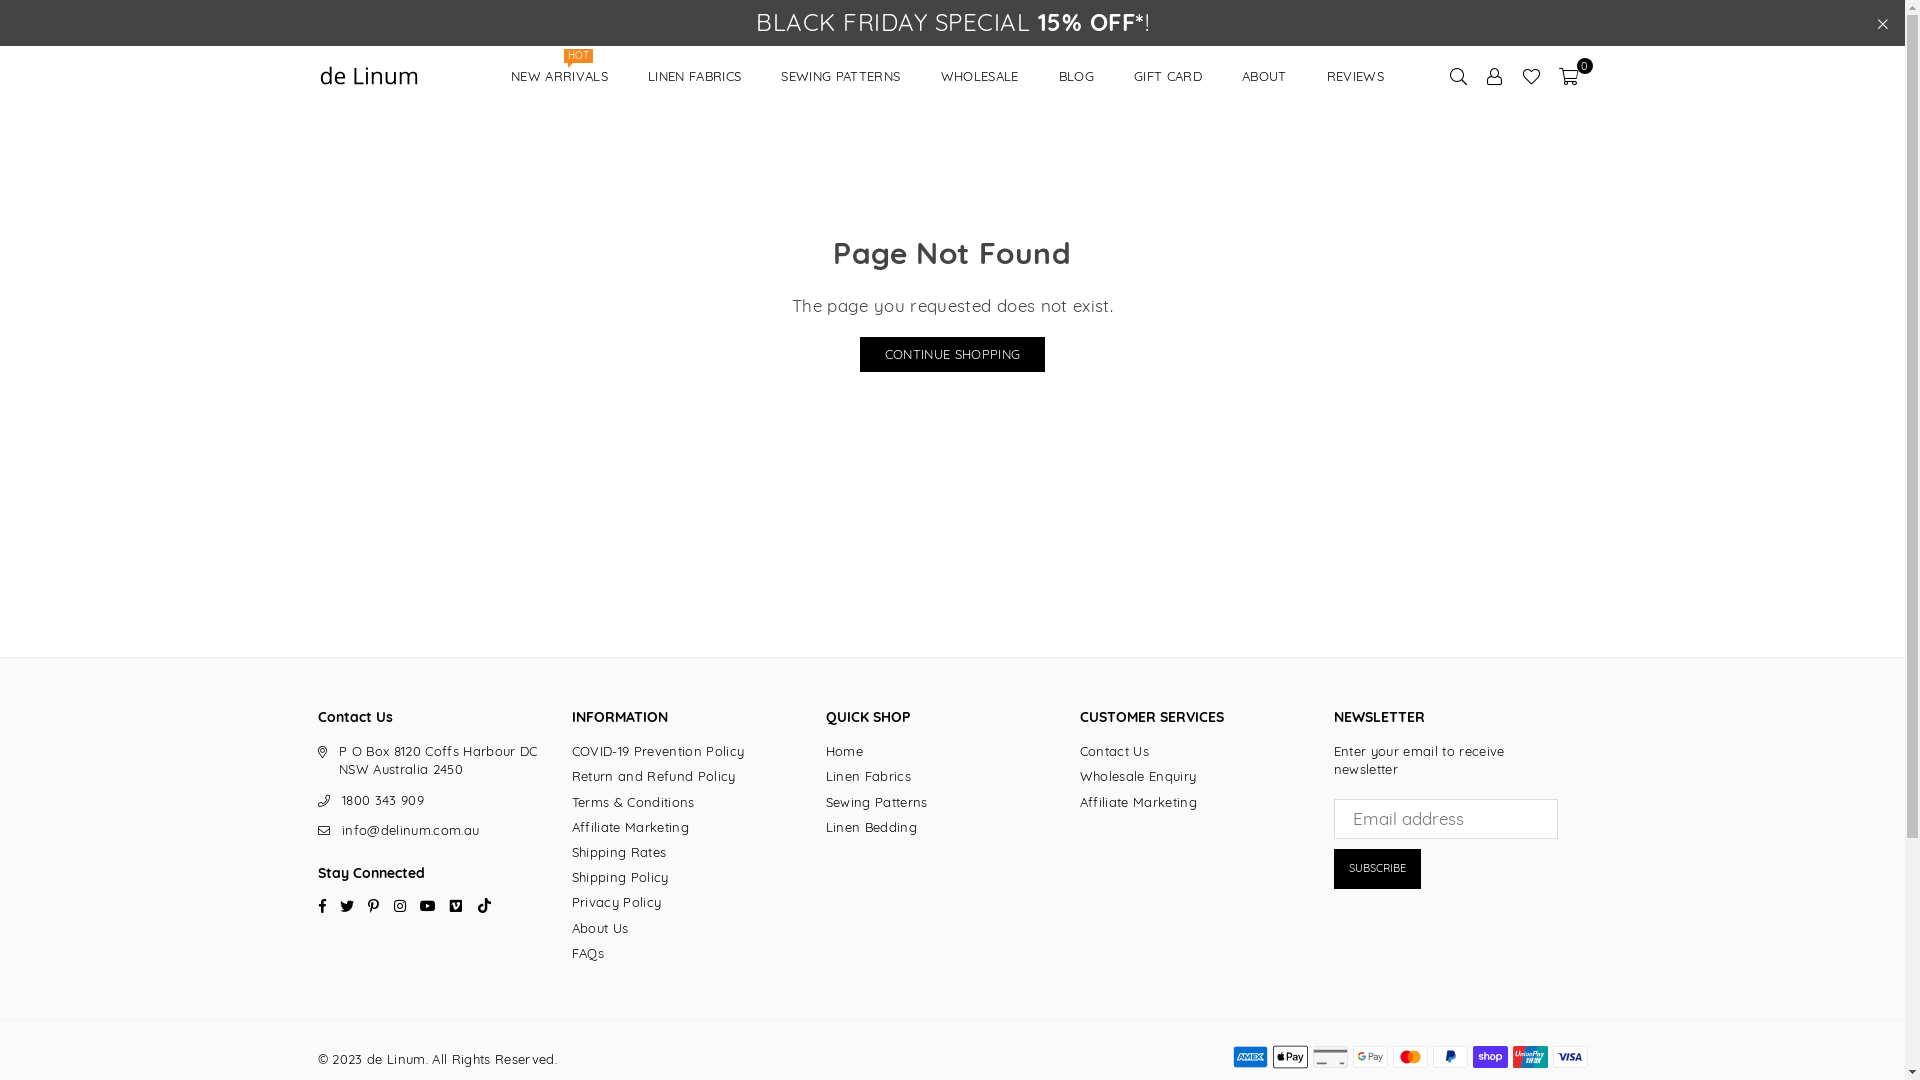  Describe the element at coordinates (980, 76) in the screenshot. I see `WHOLESALE` at that location.